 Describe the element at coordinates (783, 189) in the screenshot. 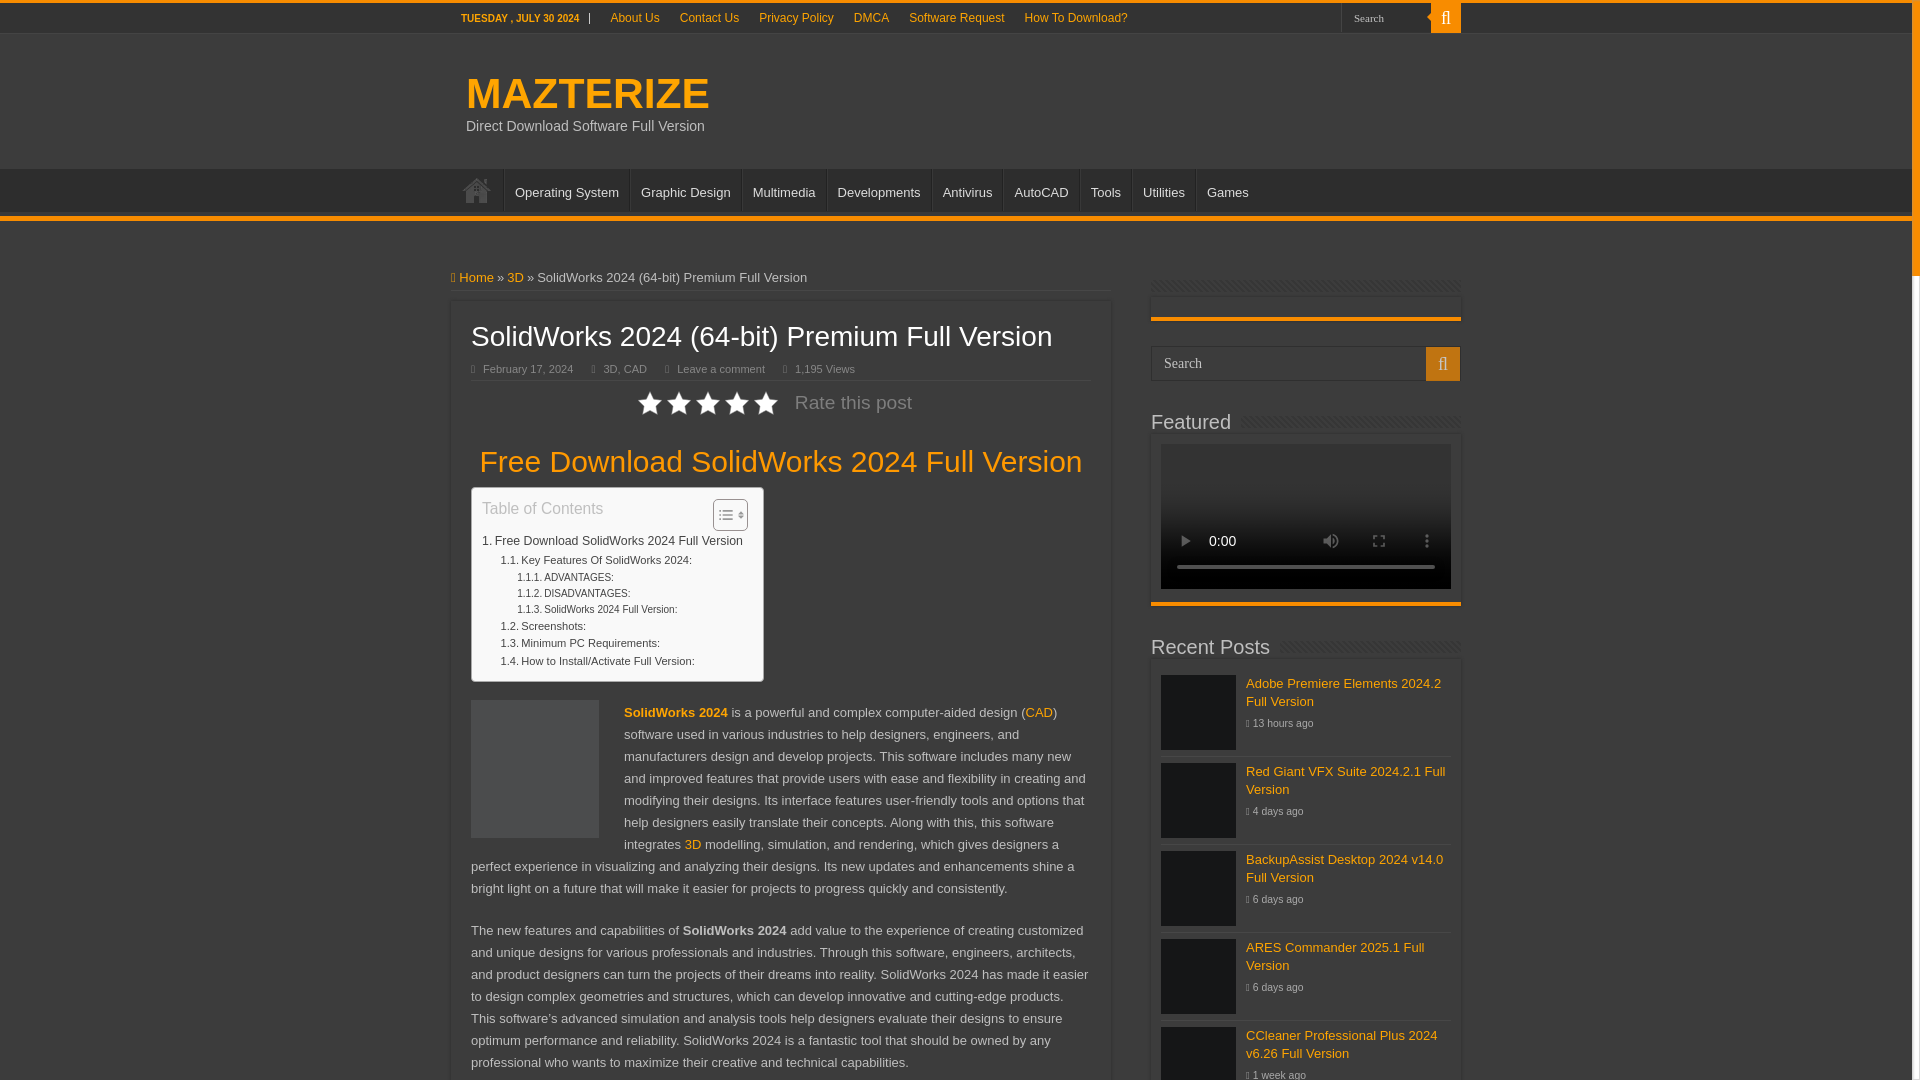

I see `Multimedia` at that location.